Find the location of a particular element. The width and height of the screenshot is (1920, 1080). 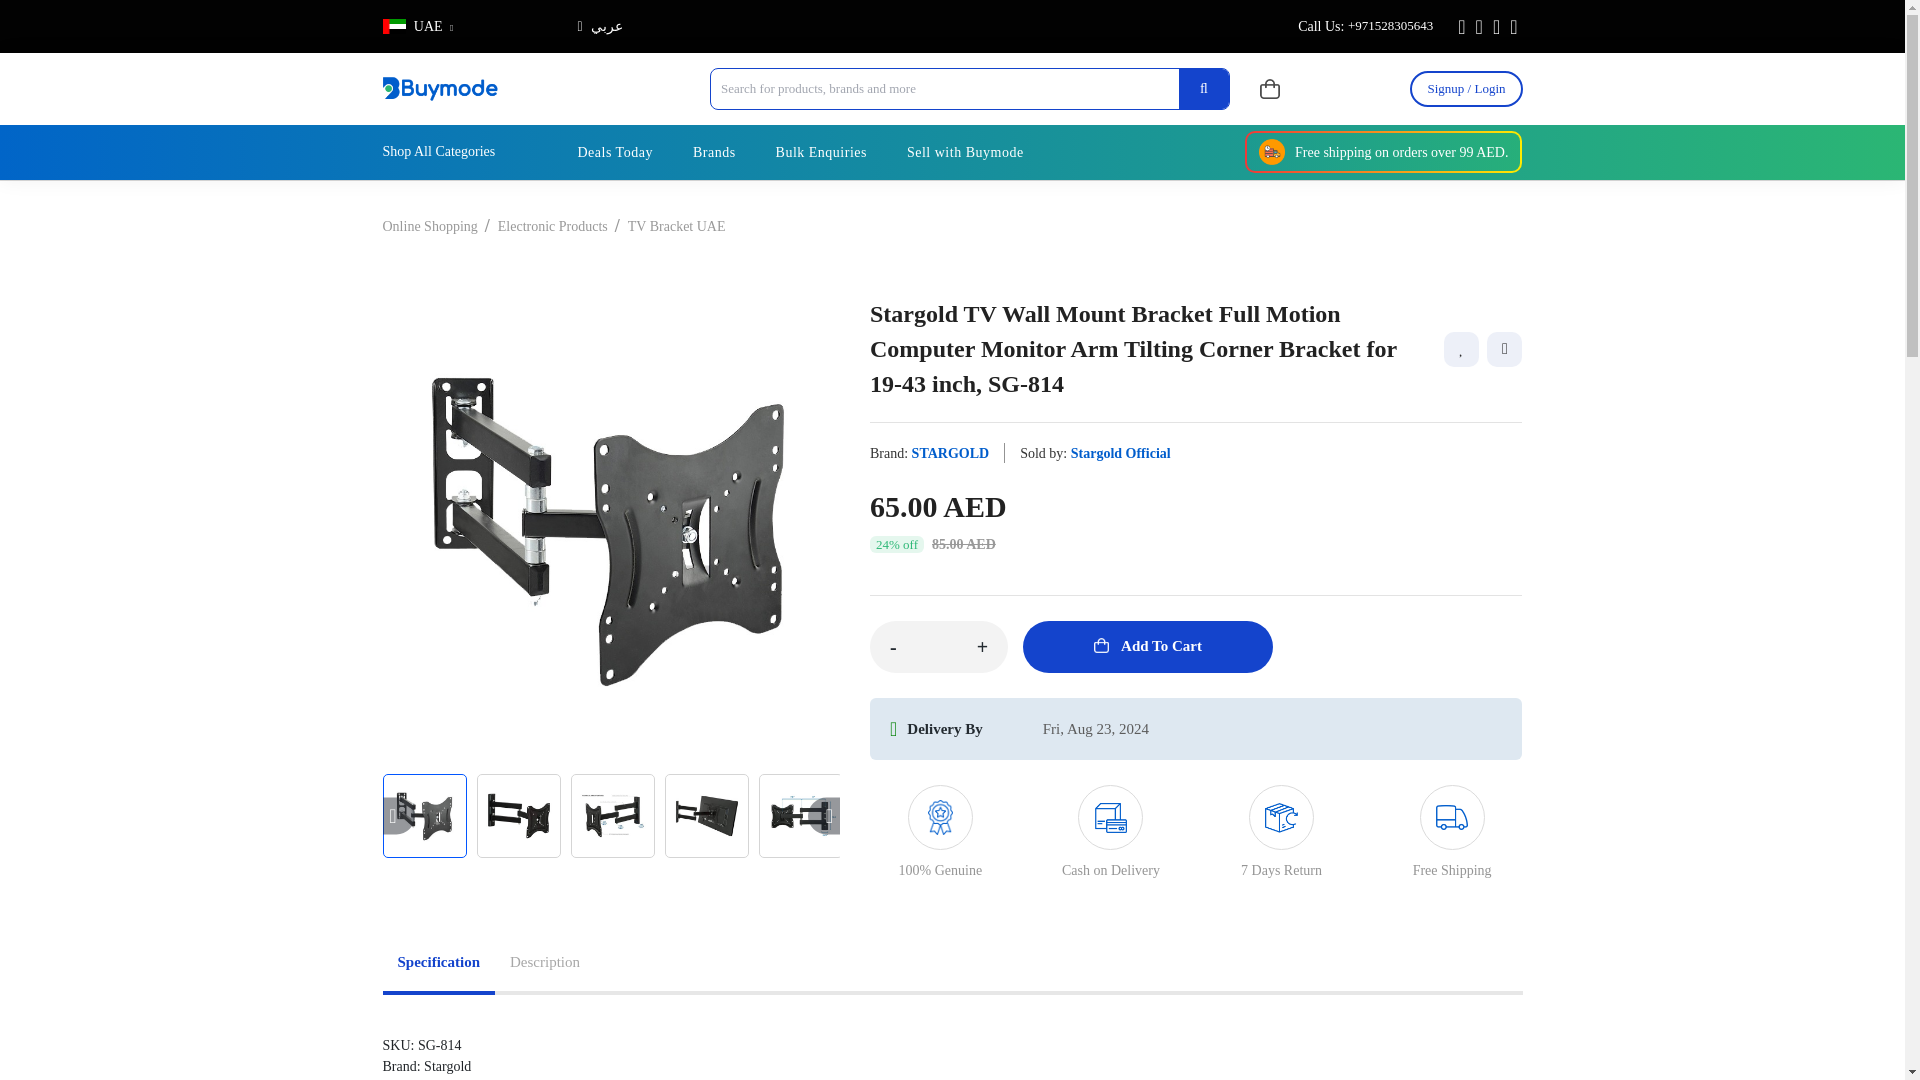

Image is located at coordinates (706, 814).